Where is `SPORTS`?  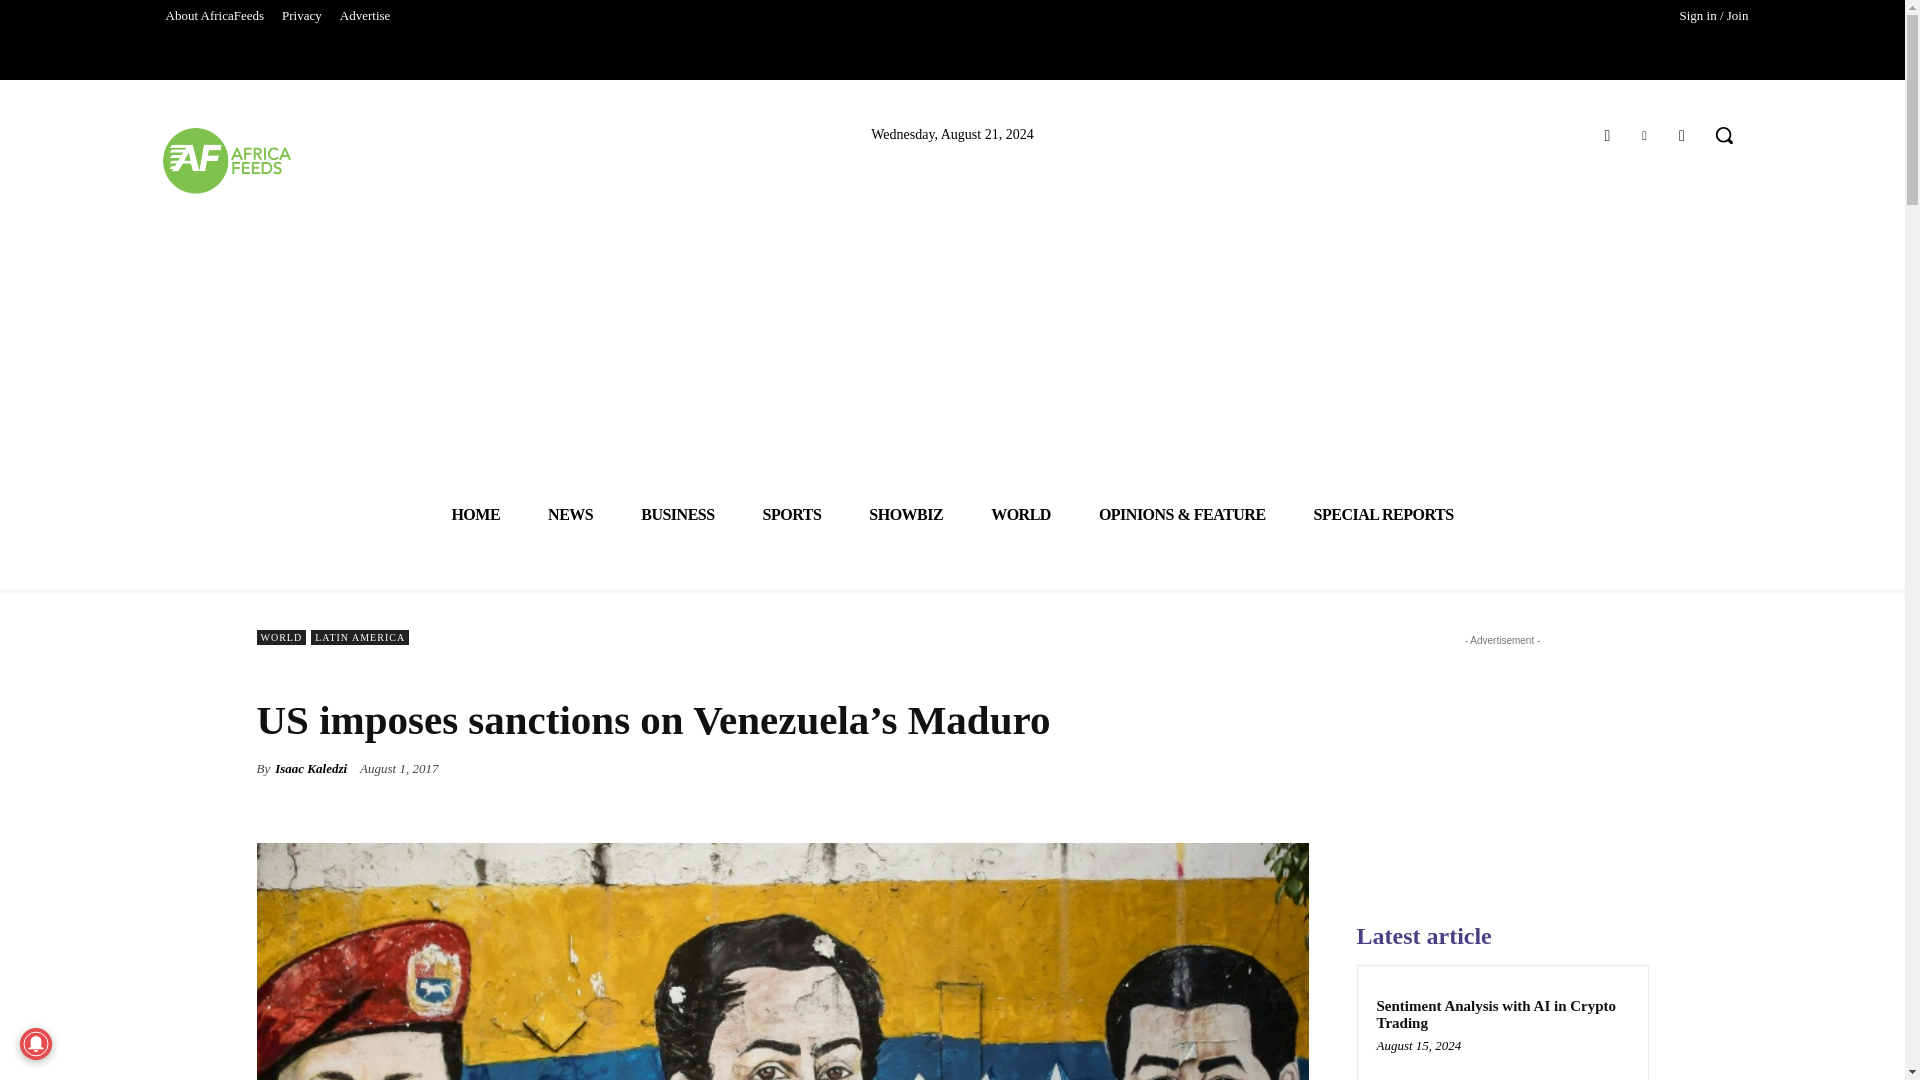
SPORTS is located at coordinates (792, 514).